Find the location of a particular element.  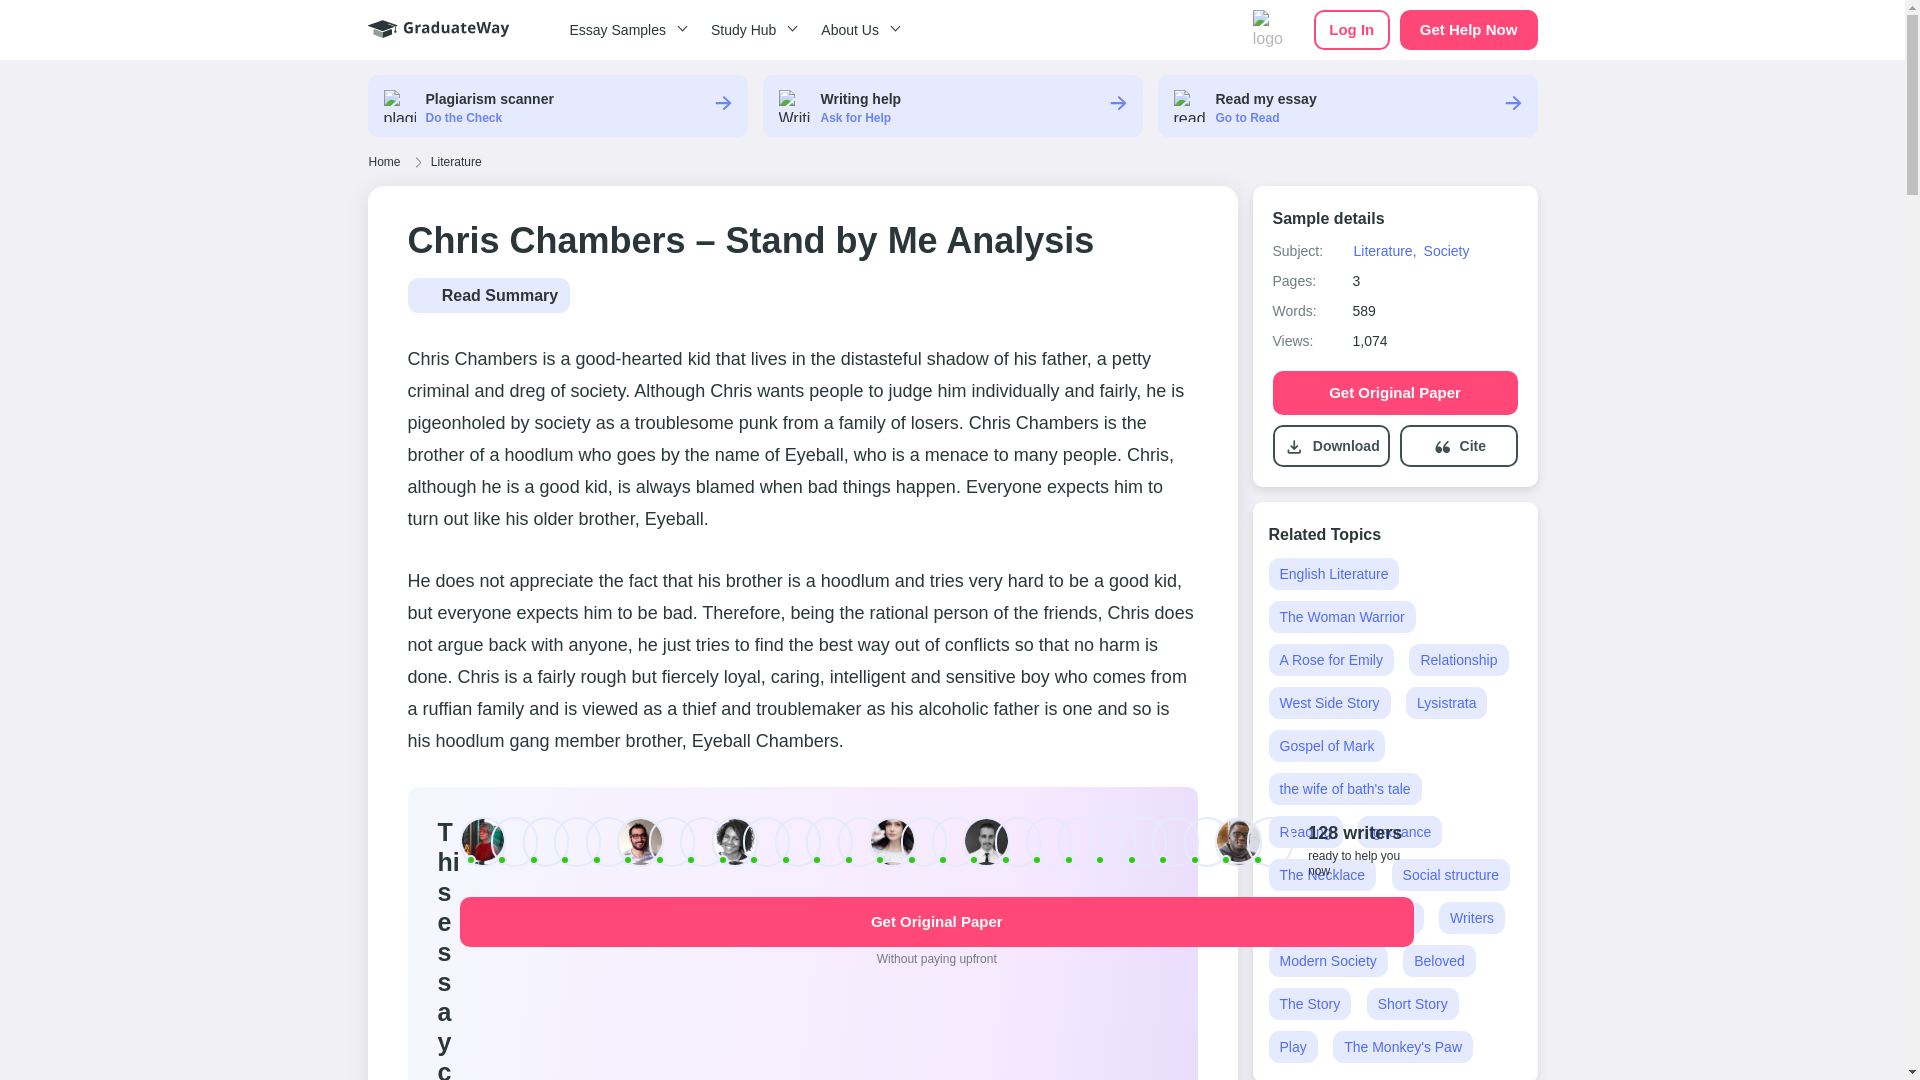

About Us is located at coordinates (857, 30).